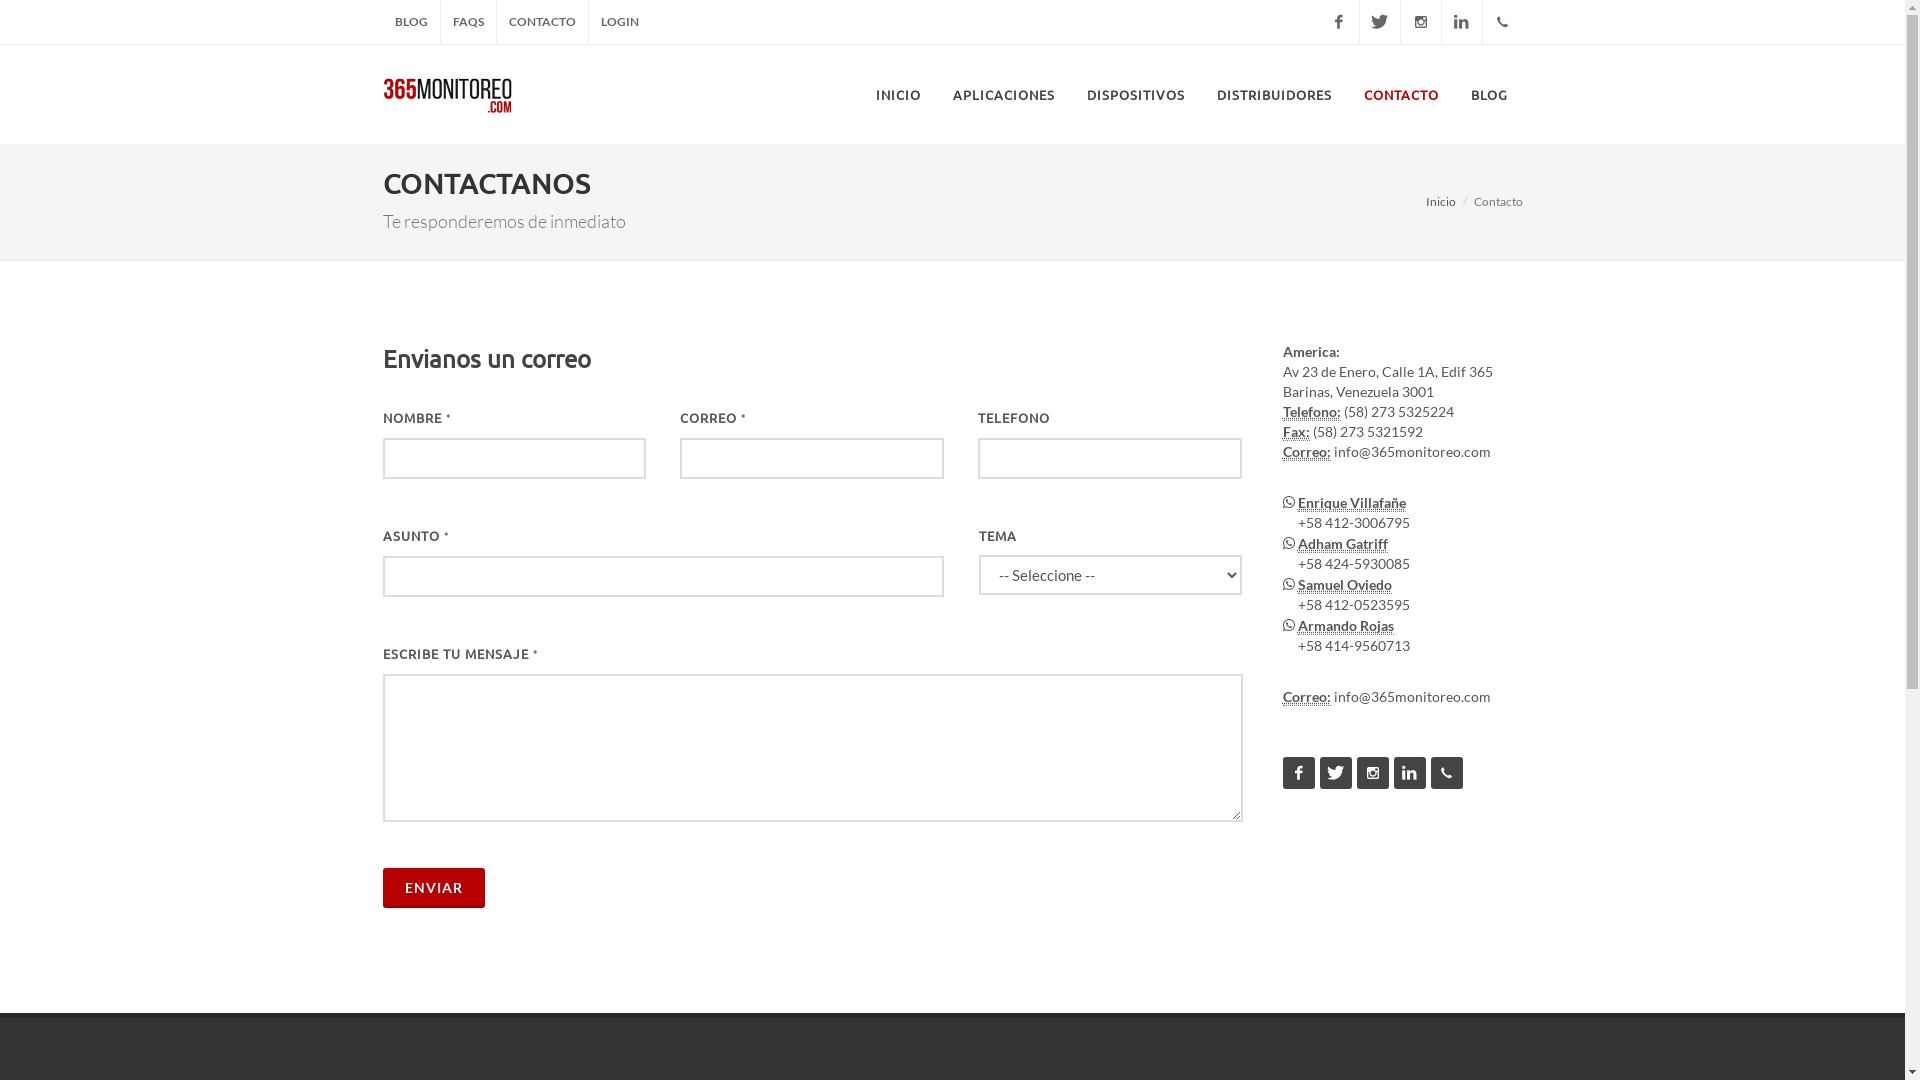 The height and width of the screenshot is (1080, 1920). What do you see at coordinates (542, 22) in the screenshot?
I see `CONTACTO` at bounding box center [542, 22].